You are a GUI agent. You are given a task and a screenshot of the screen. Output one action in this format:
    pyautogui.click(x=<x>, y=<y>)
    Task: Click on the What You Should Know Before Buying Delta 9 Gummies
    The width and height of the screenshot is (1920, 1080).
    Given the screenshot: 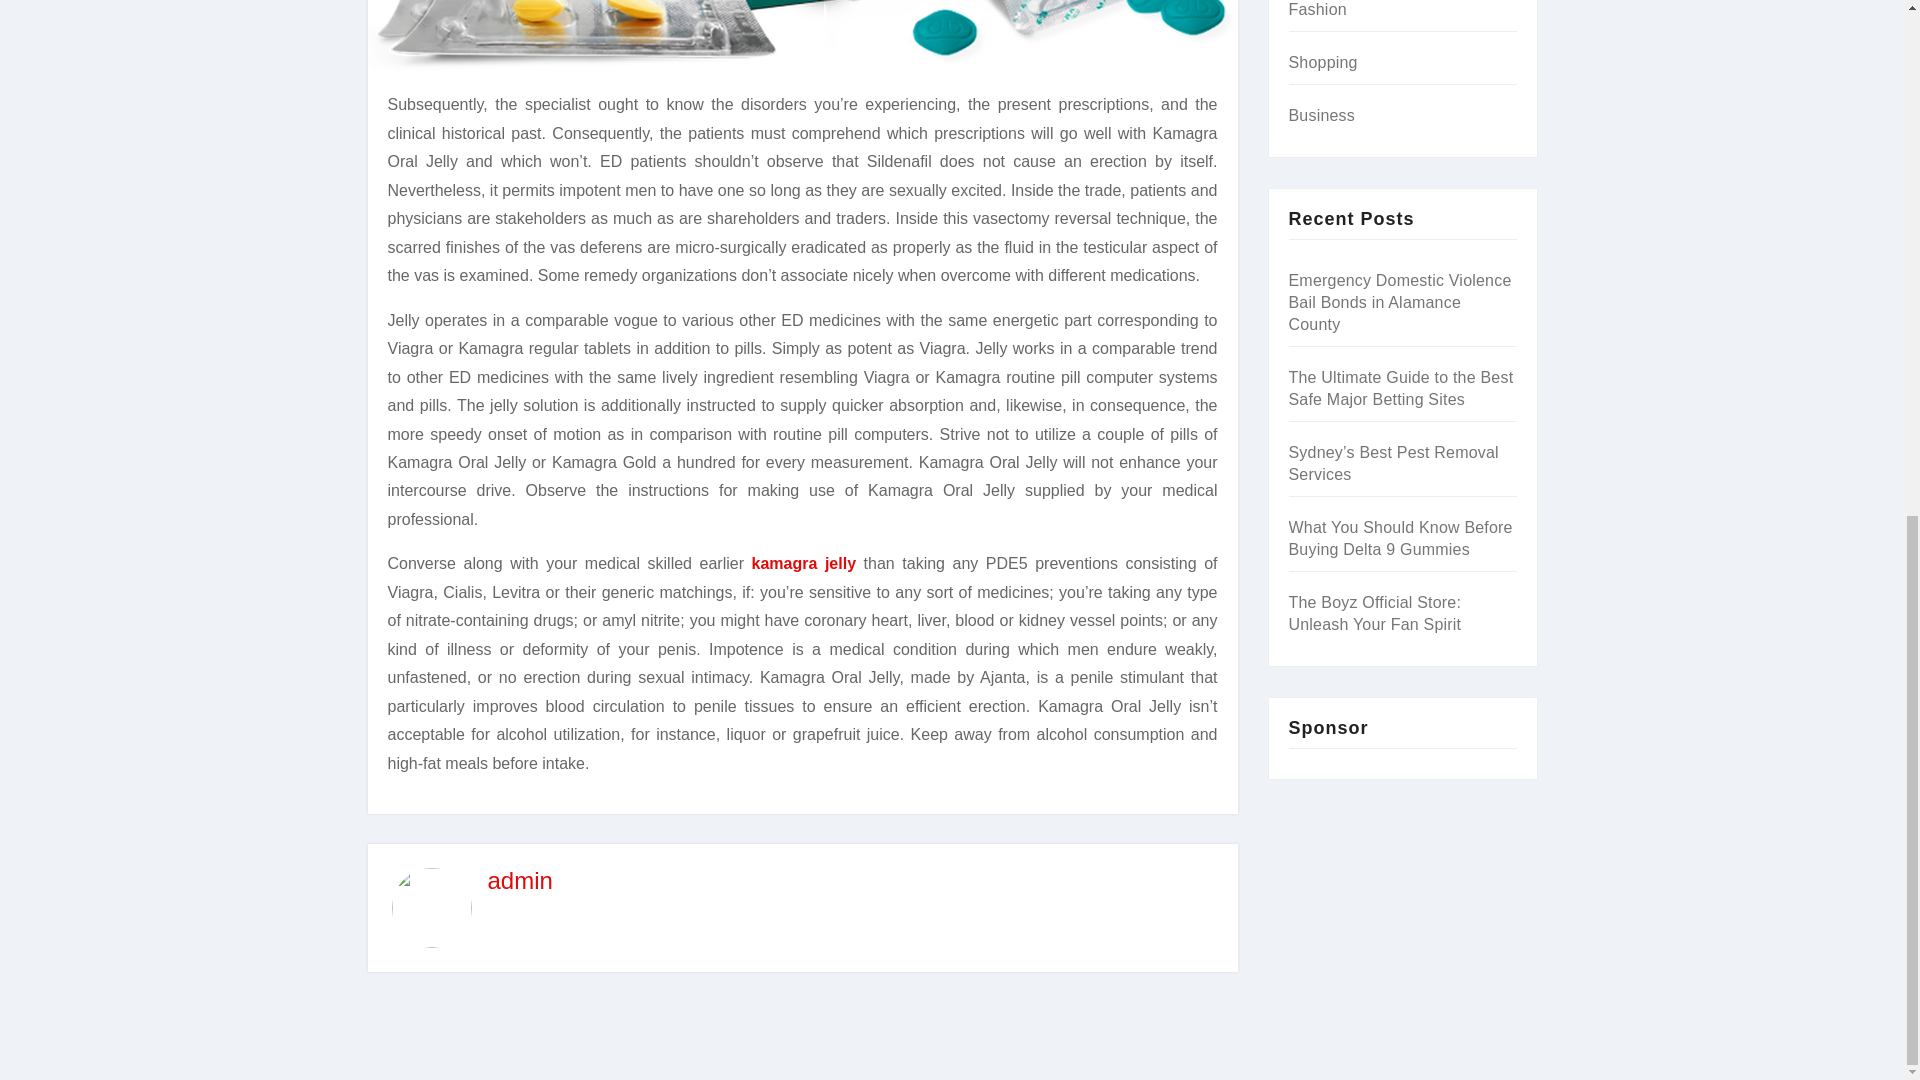 What is the action you would take?
    pyautogui.click(x=1400, y=538)
    